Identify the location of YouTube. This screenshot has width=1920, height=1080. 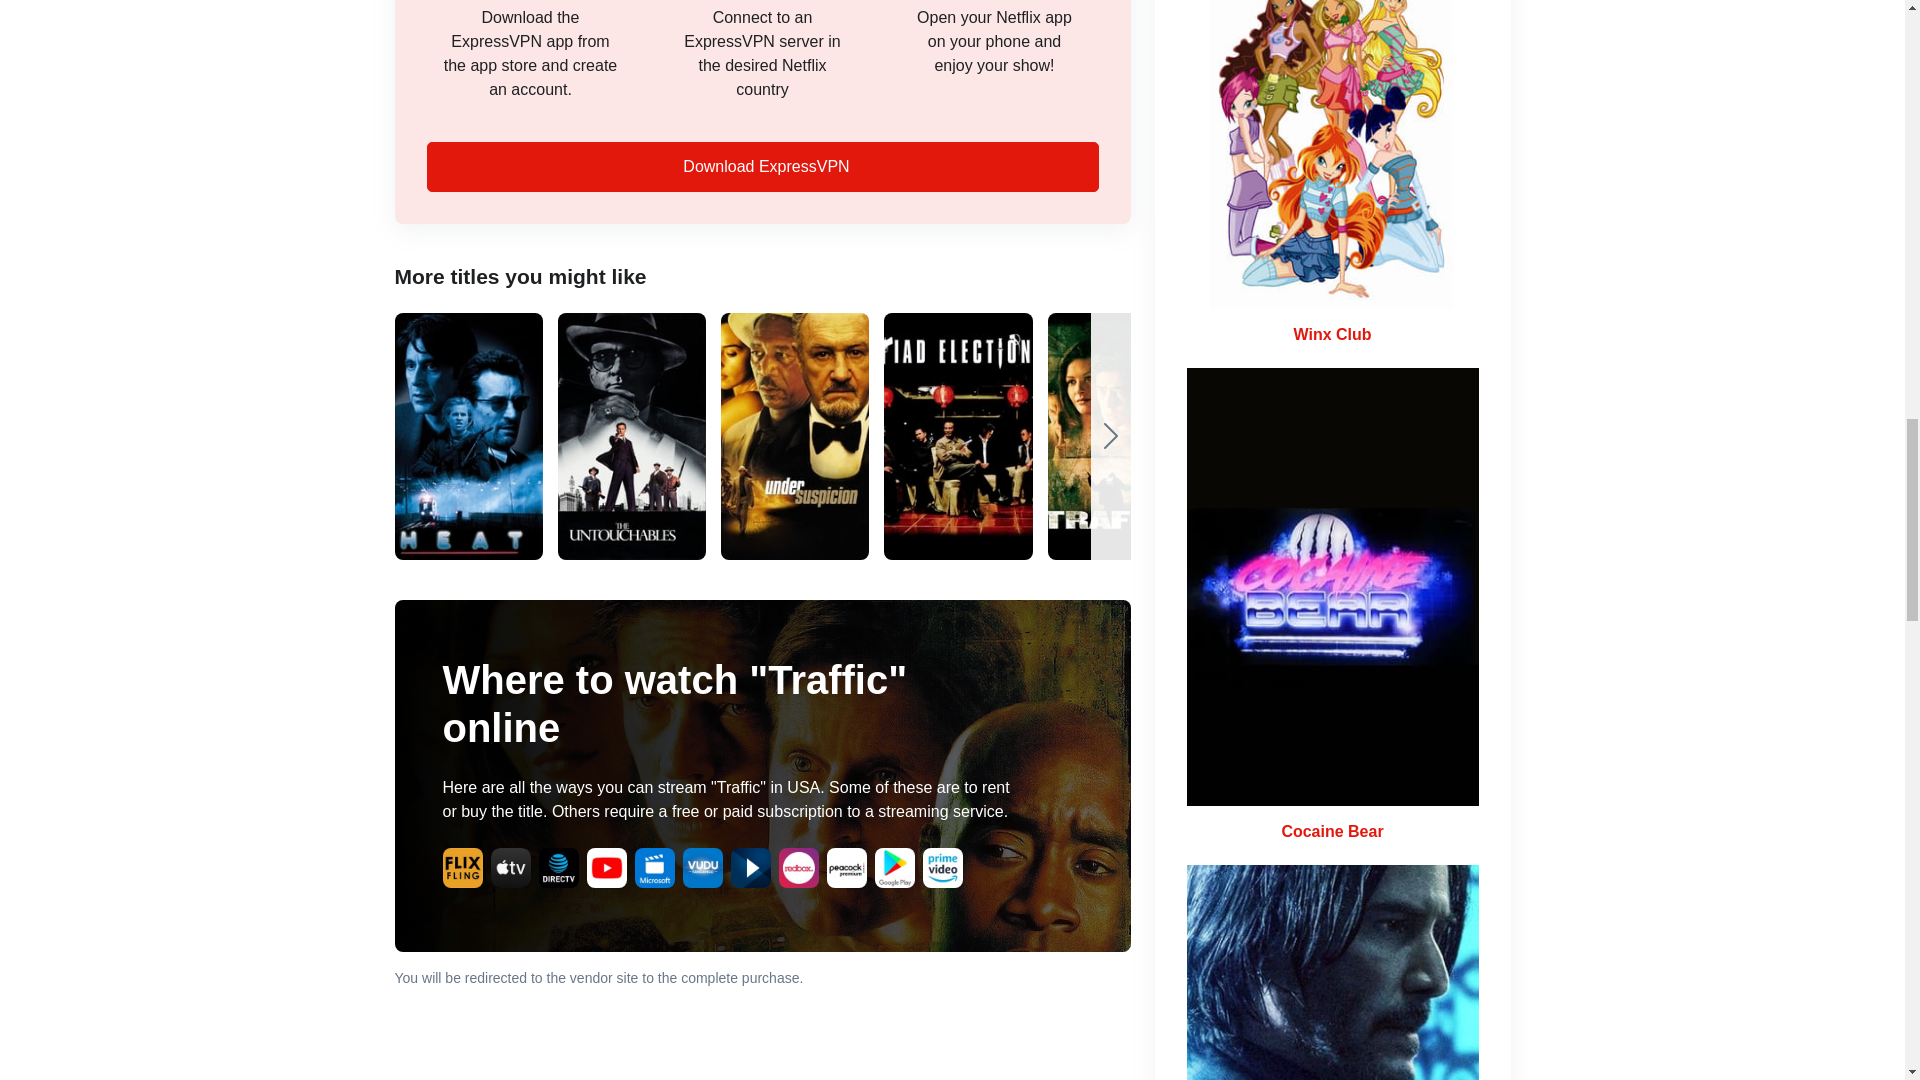
(605, 867).